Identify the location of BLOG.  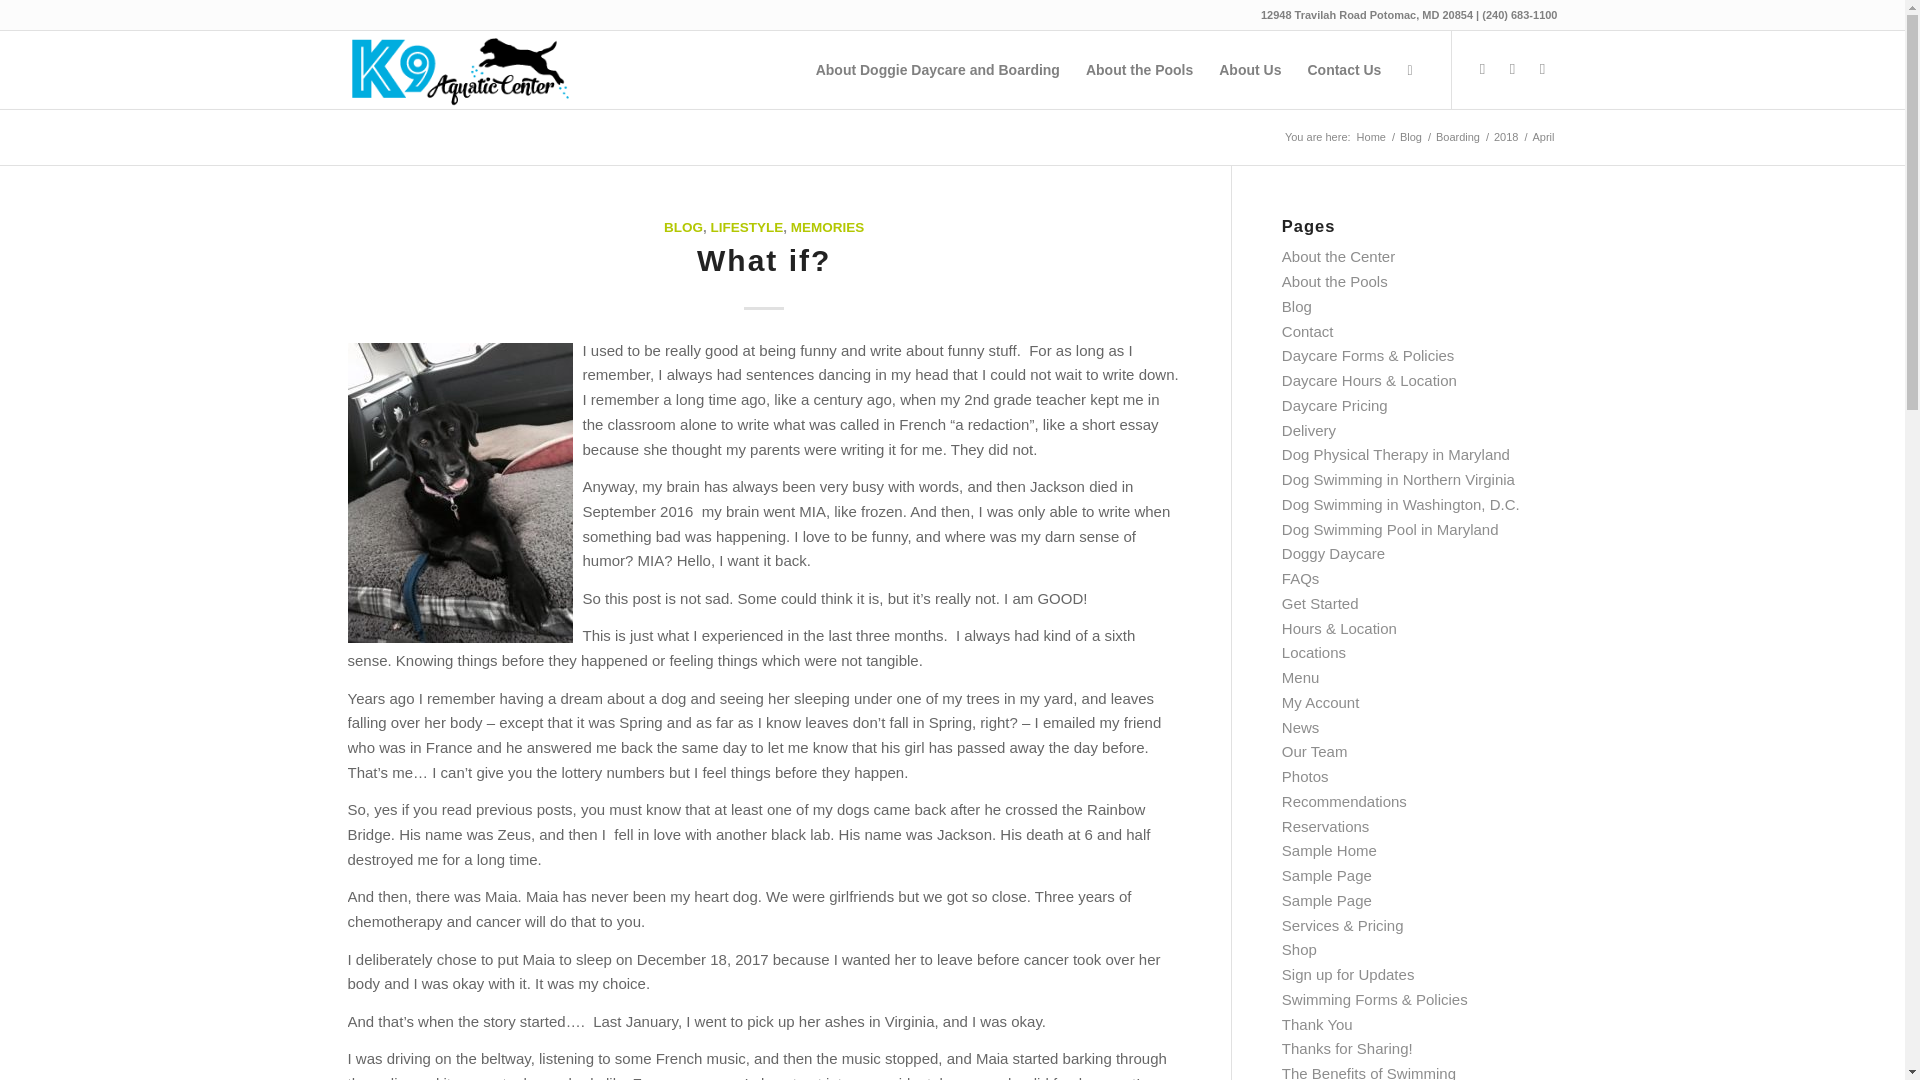
(683, 228).